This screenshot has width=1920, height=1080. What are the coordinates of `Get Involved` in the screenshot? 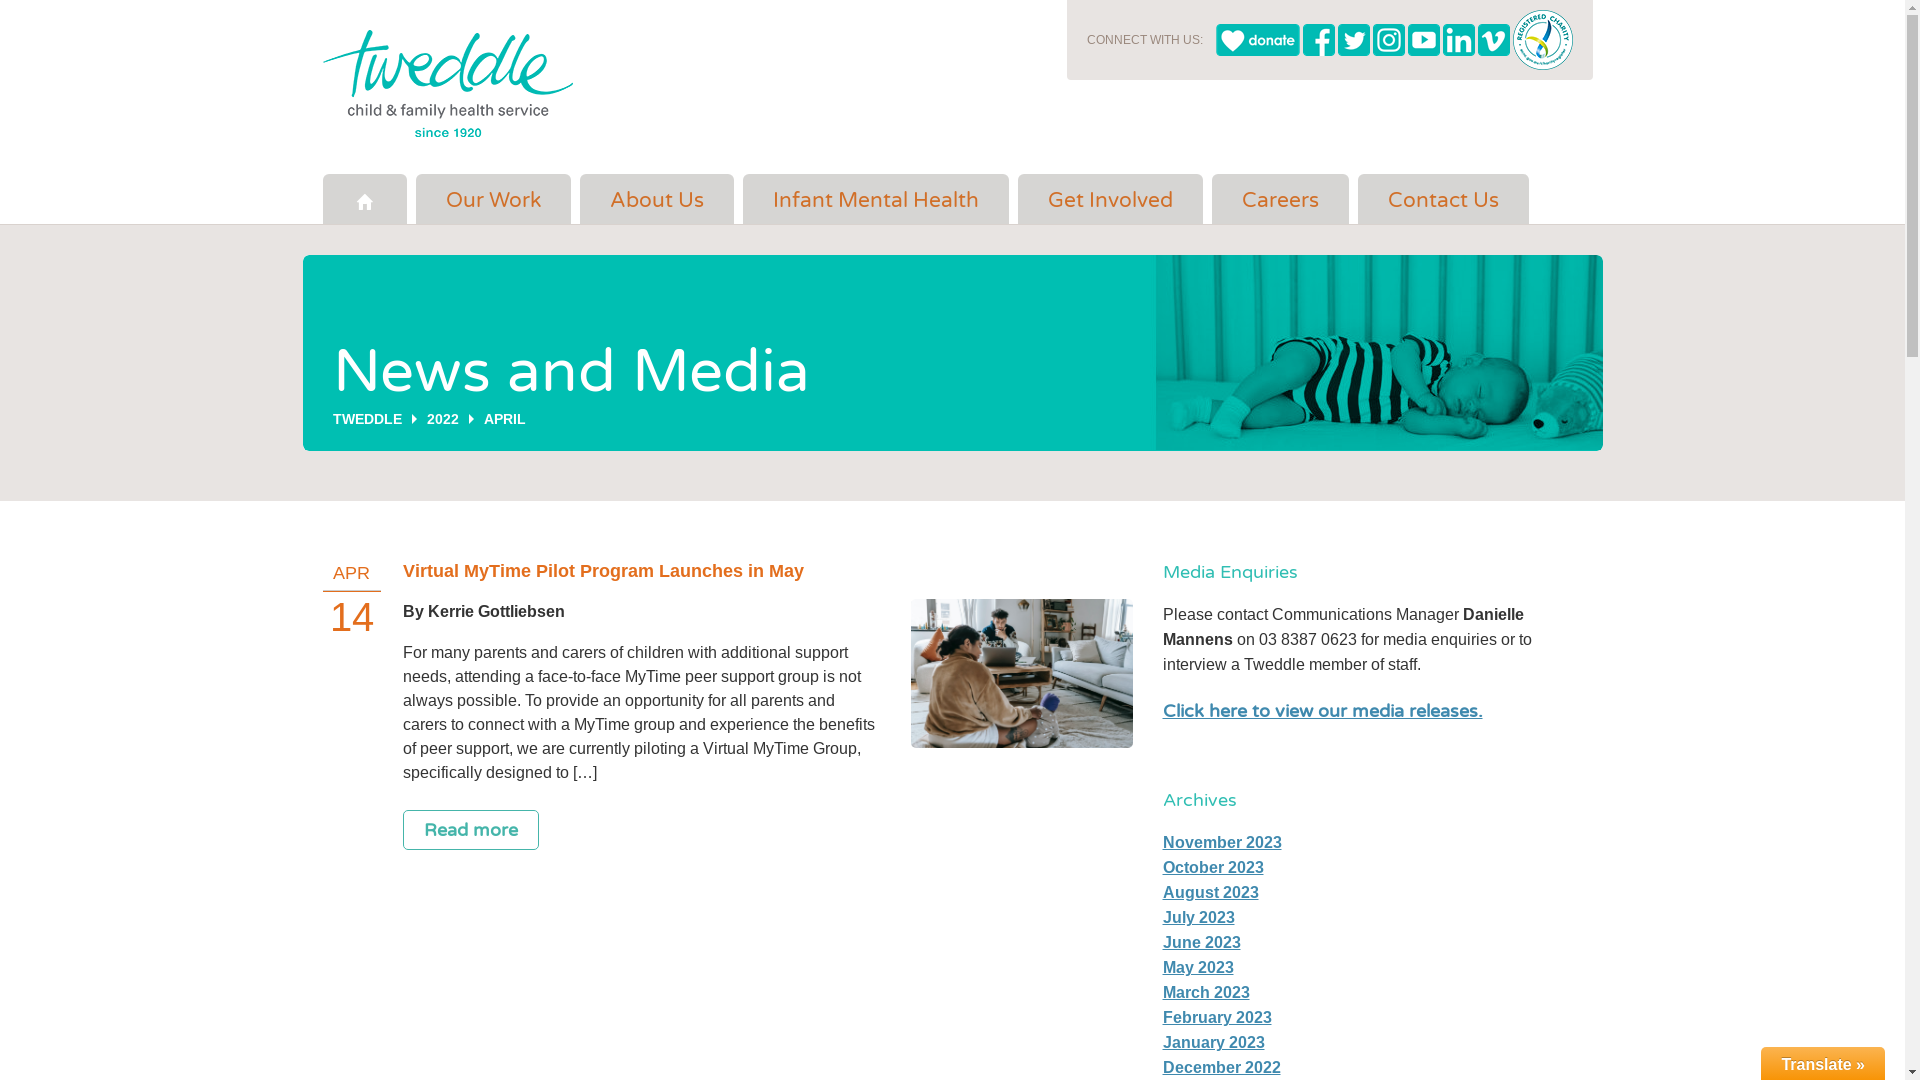 It's located at (1110, 199).